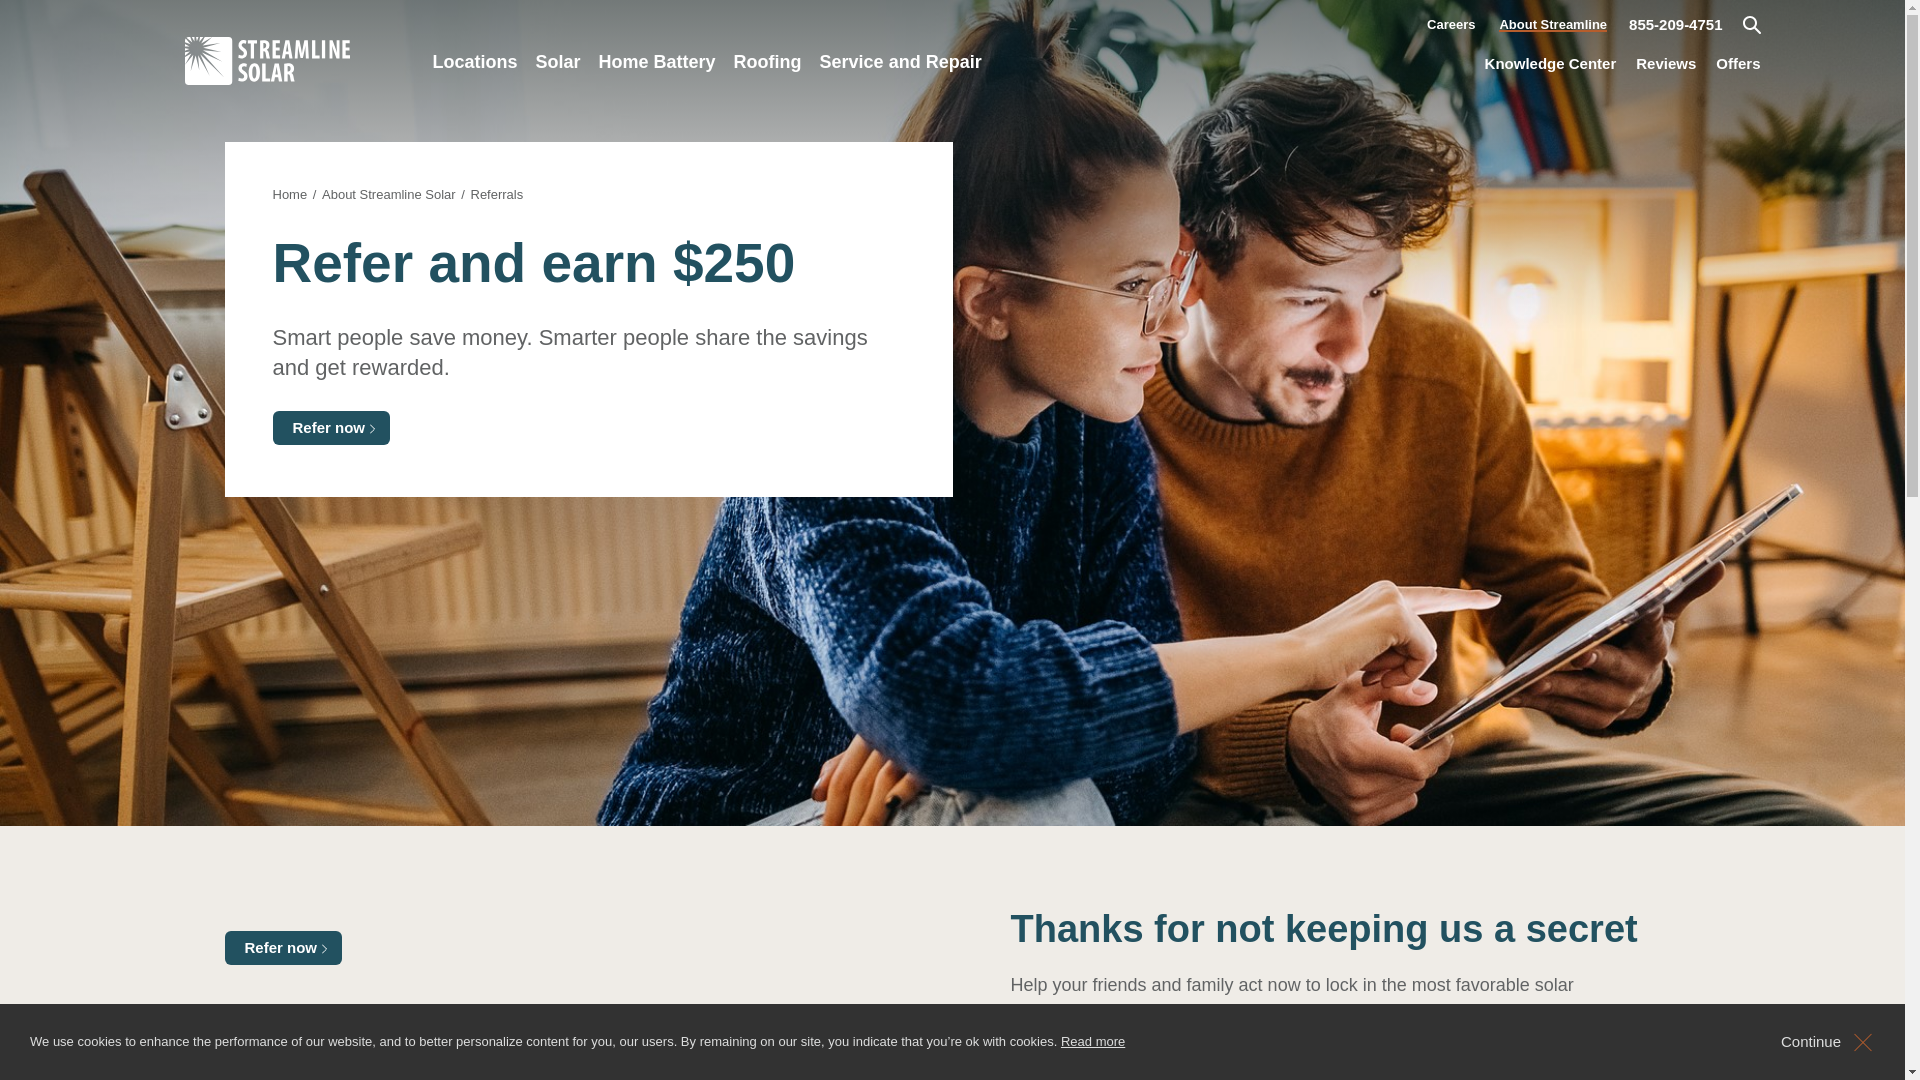 This screenshot has height=1080, width=1920. Describe the element at coordinates (1675, 25) in the screenshot. I see `855-209-4751` at that location.